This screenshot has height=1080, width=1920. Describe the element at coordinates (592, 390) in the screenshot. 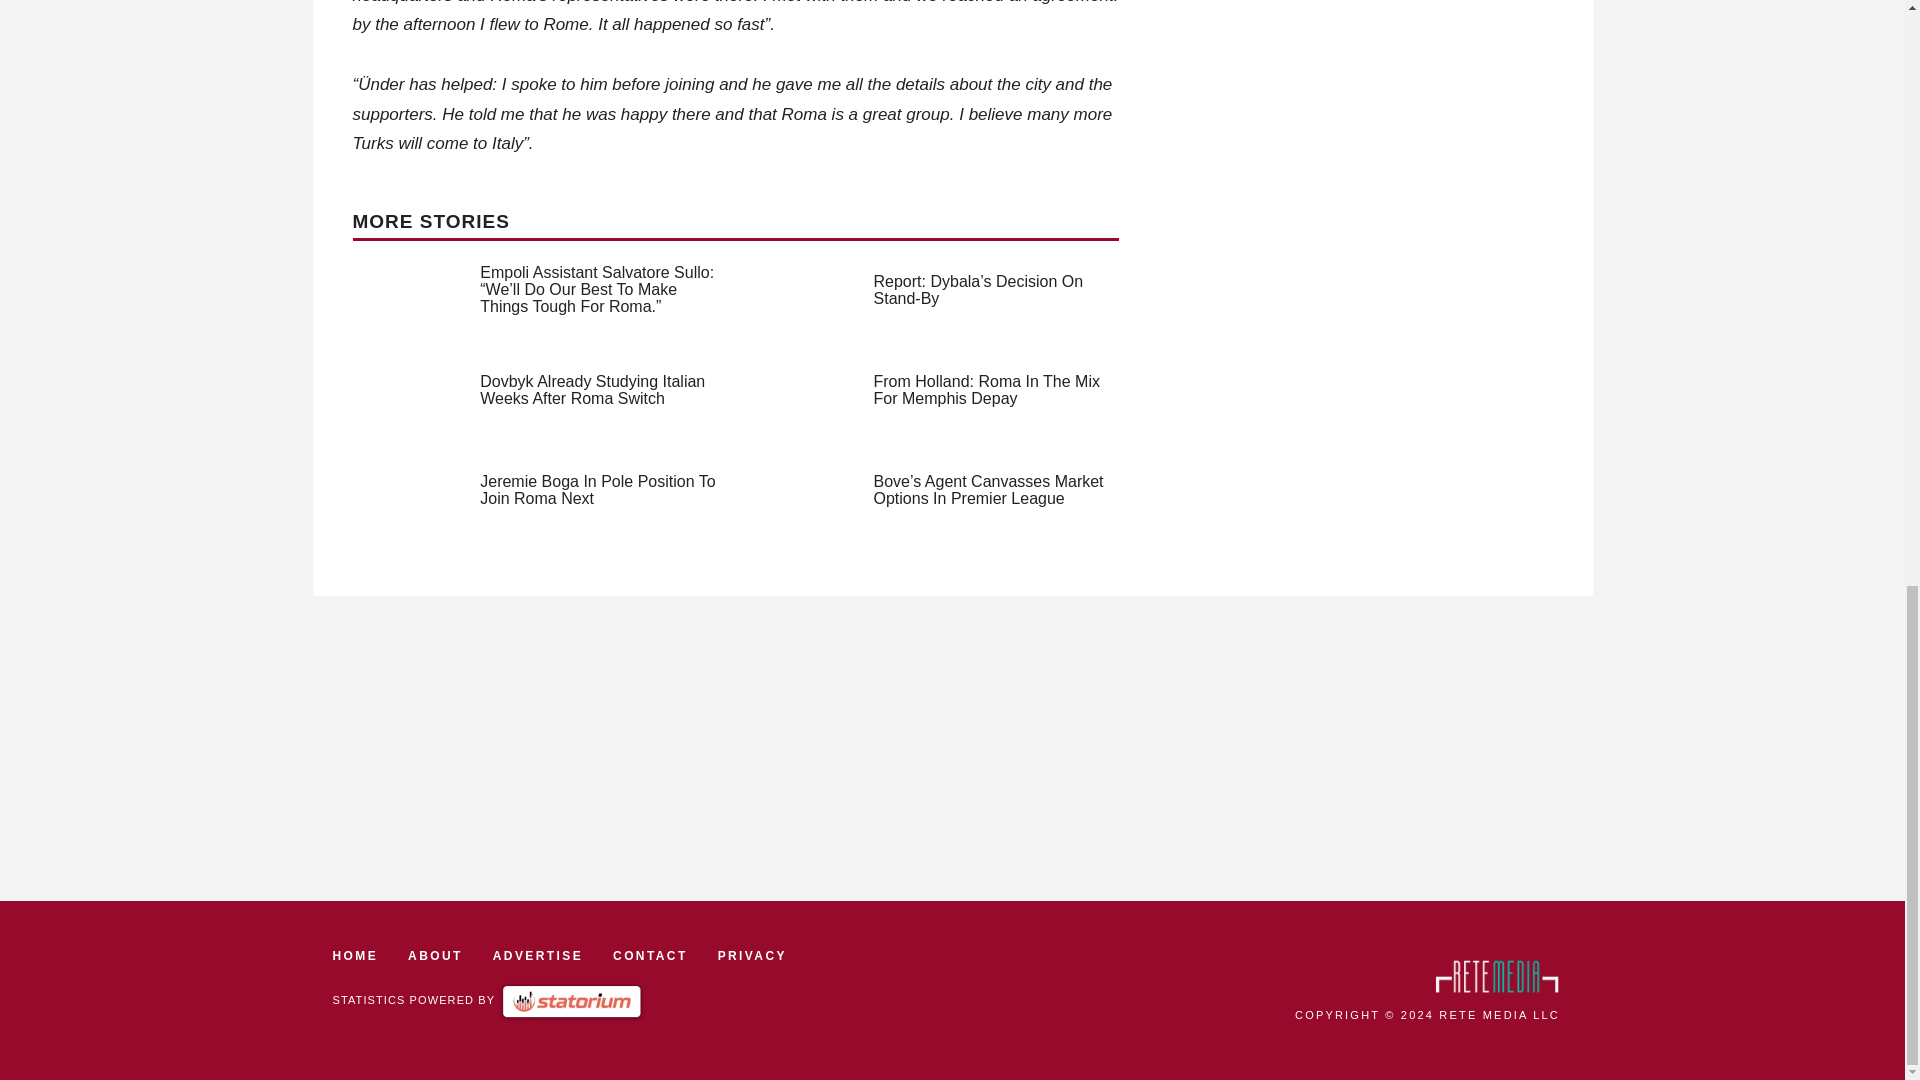

I see `Dovbyk Already Studying Italian Weeks After Roma Switch` at that location.